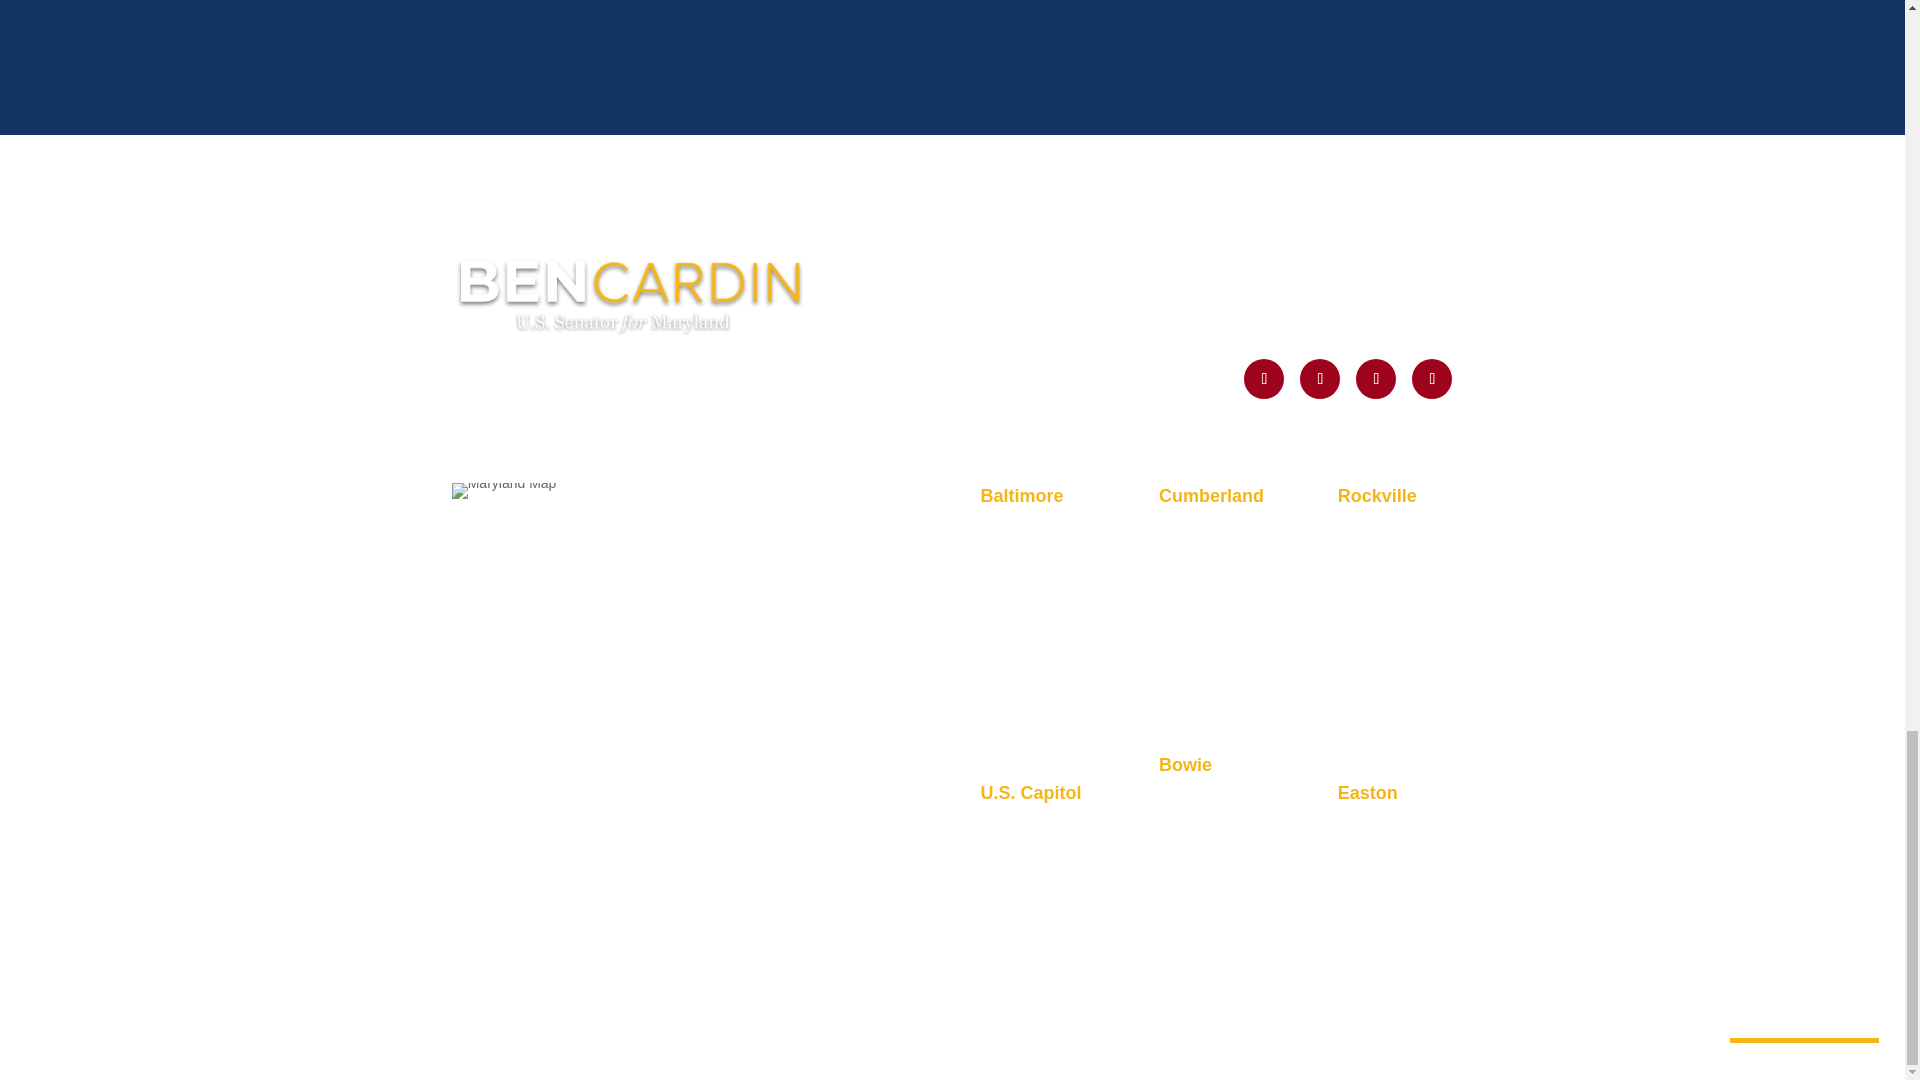 This screenshot has width=1920, height=1080. I want to click on Follow on Youtube, so click(1375, 378).